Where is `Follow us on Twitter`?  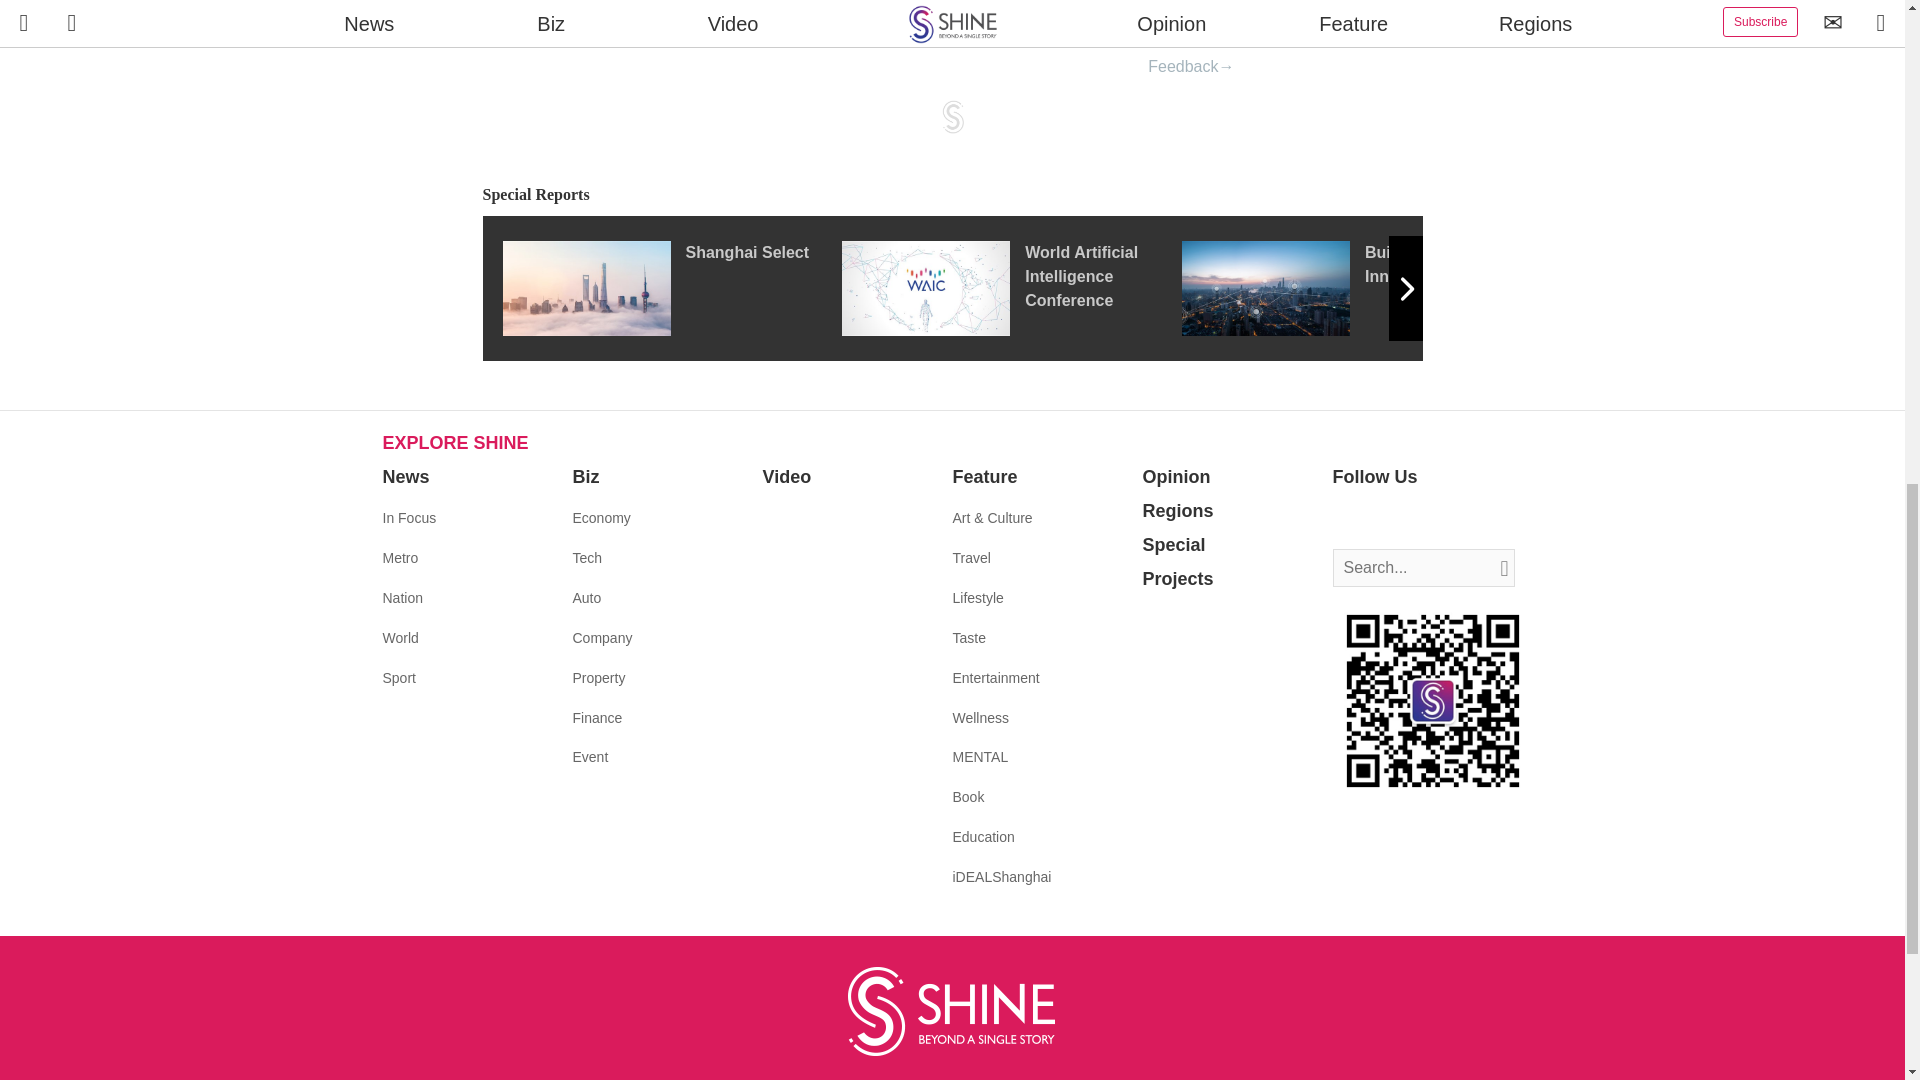 Follow us on Twitter is located at coordinates (1378, 518).